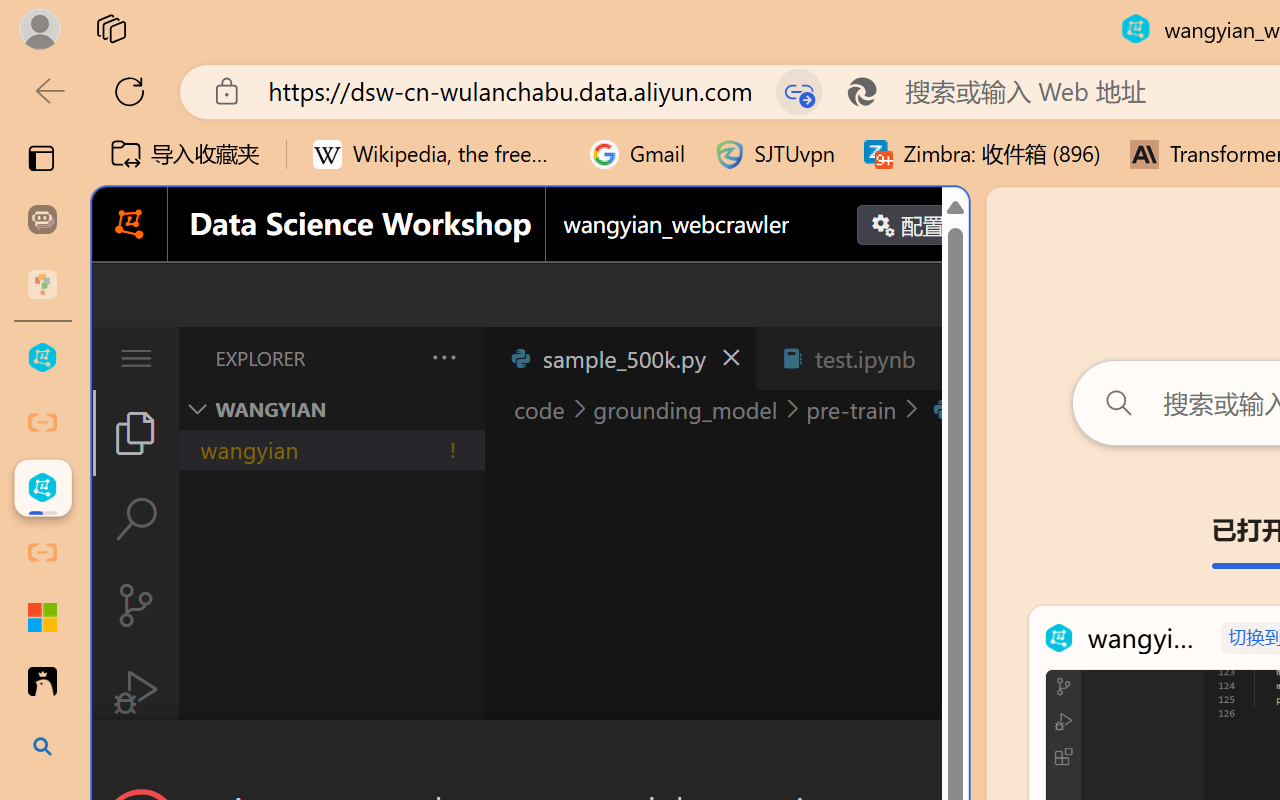 This screenshot has width=1280, height=800. What do you see at coordinates (946, 358) in the screenshot?
I see `Tab actions` at bounding box center [946, 358].